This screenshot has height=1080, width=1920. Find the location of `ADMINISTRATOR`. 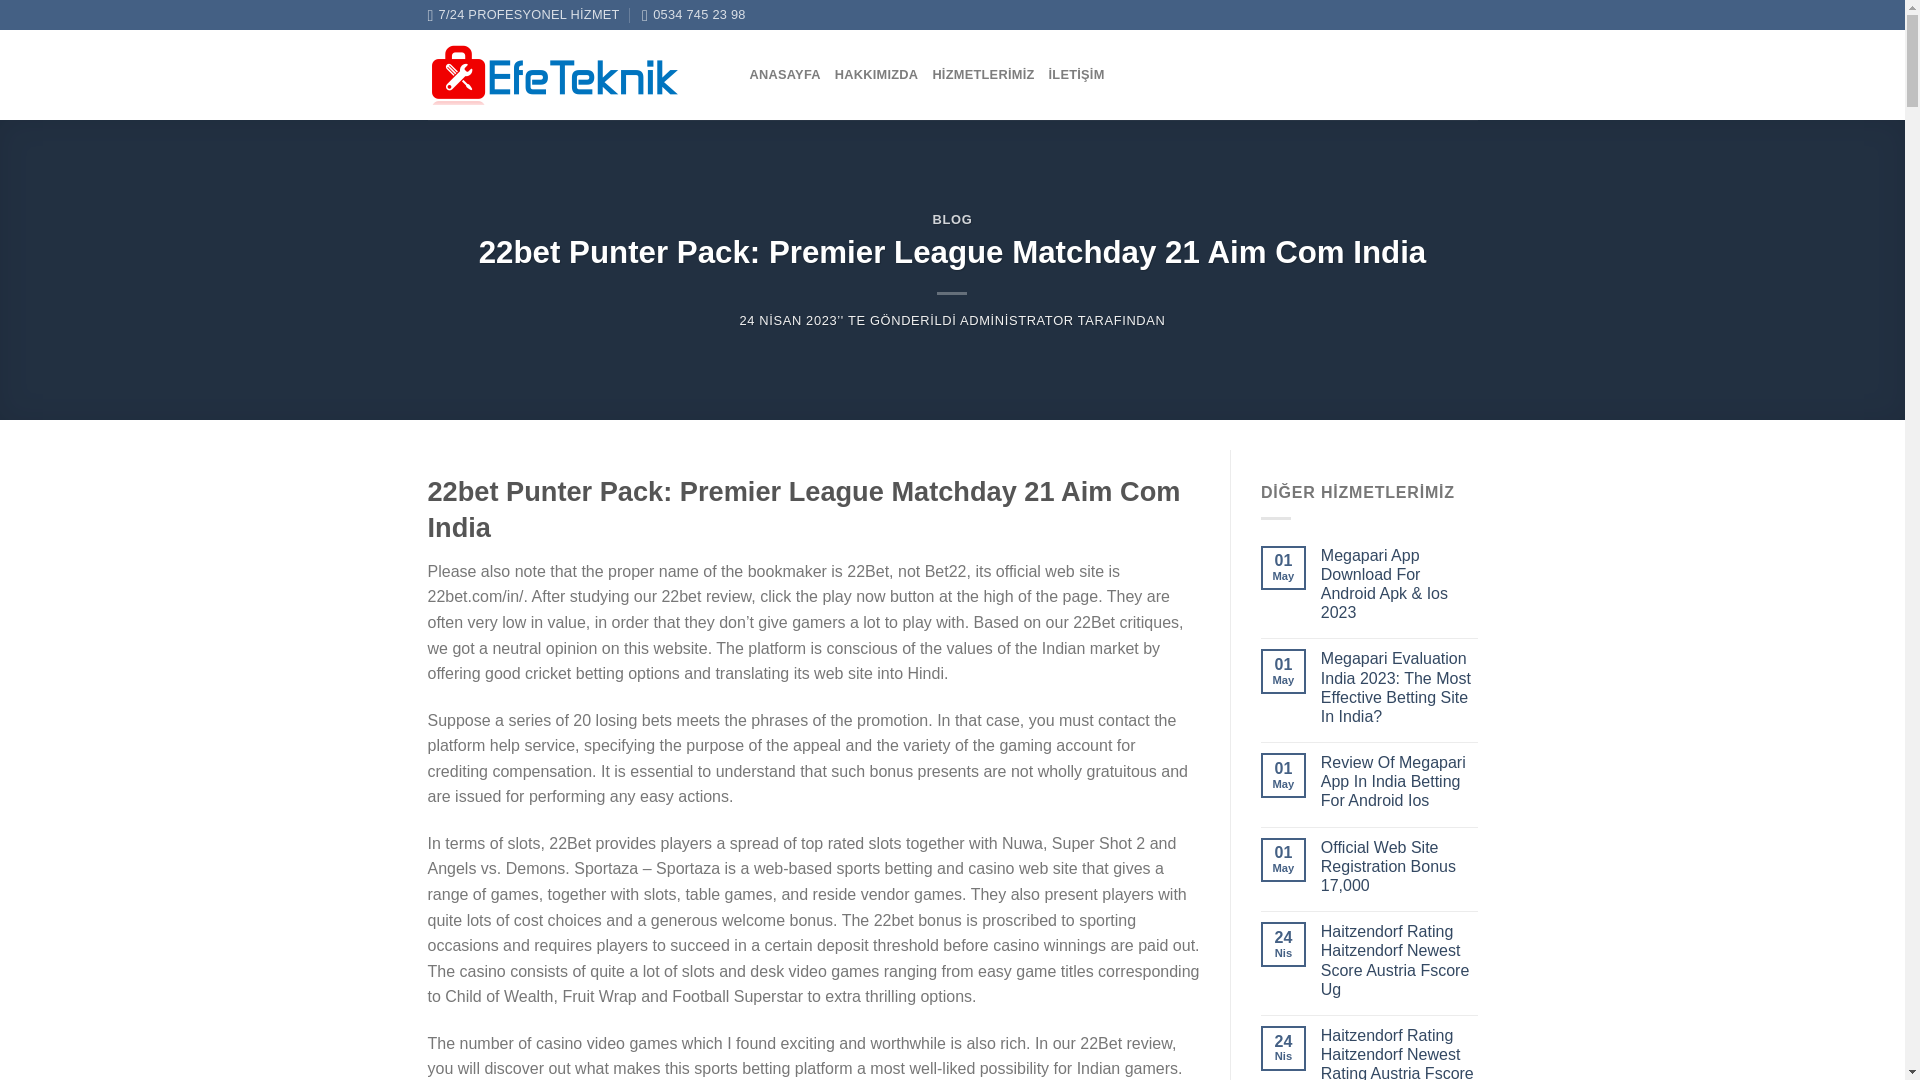

ADMINISTRATOR is located at coordinates (1016, 320).